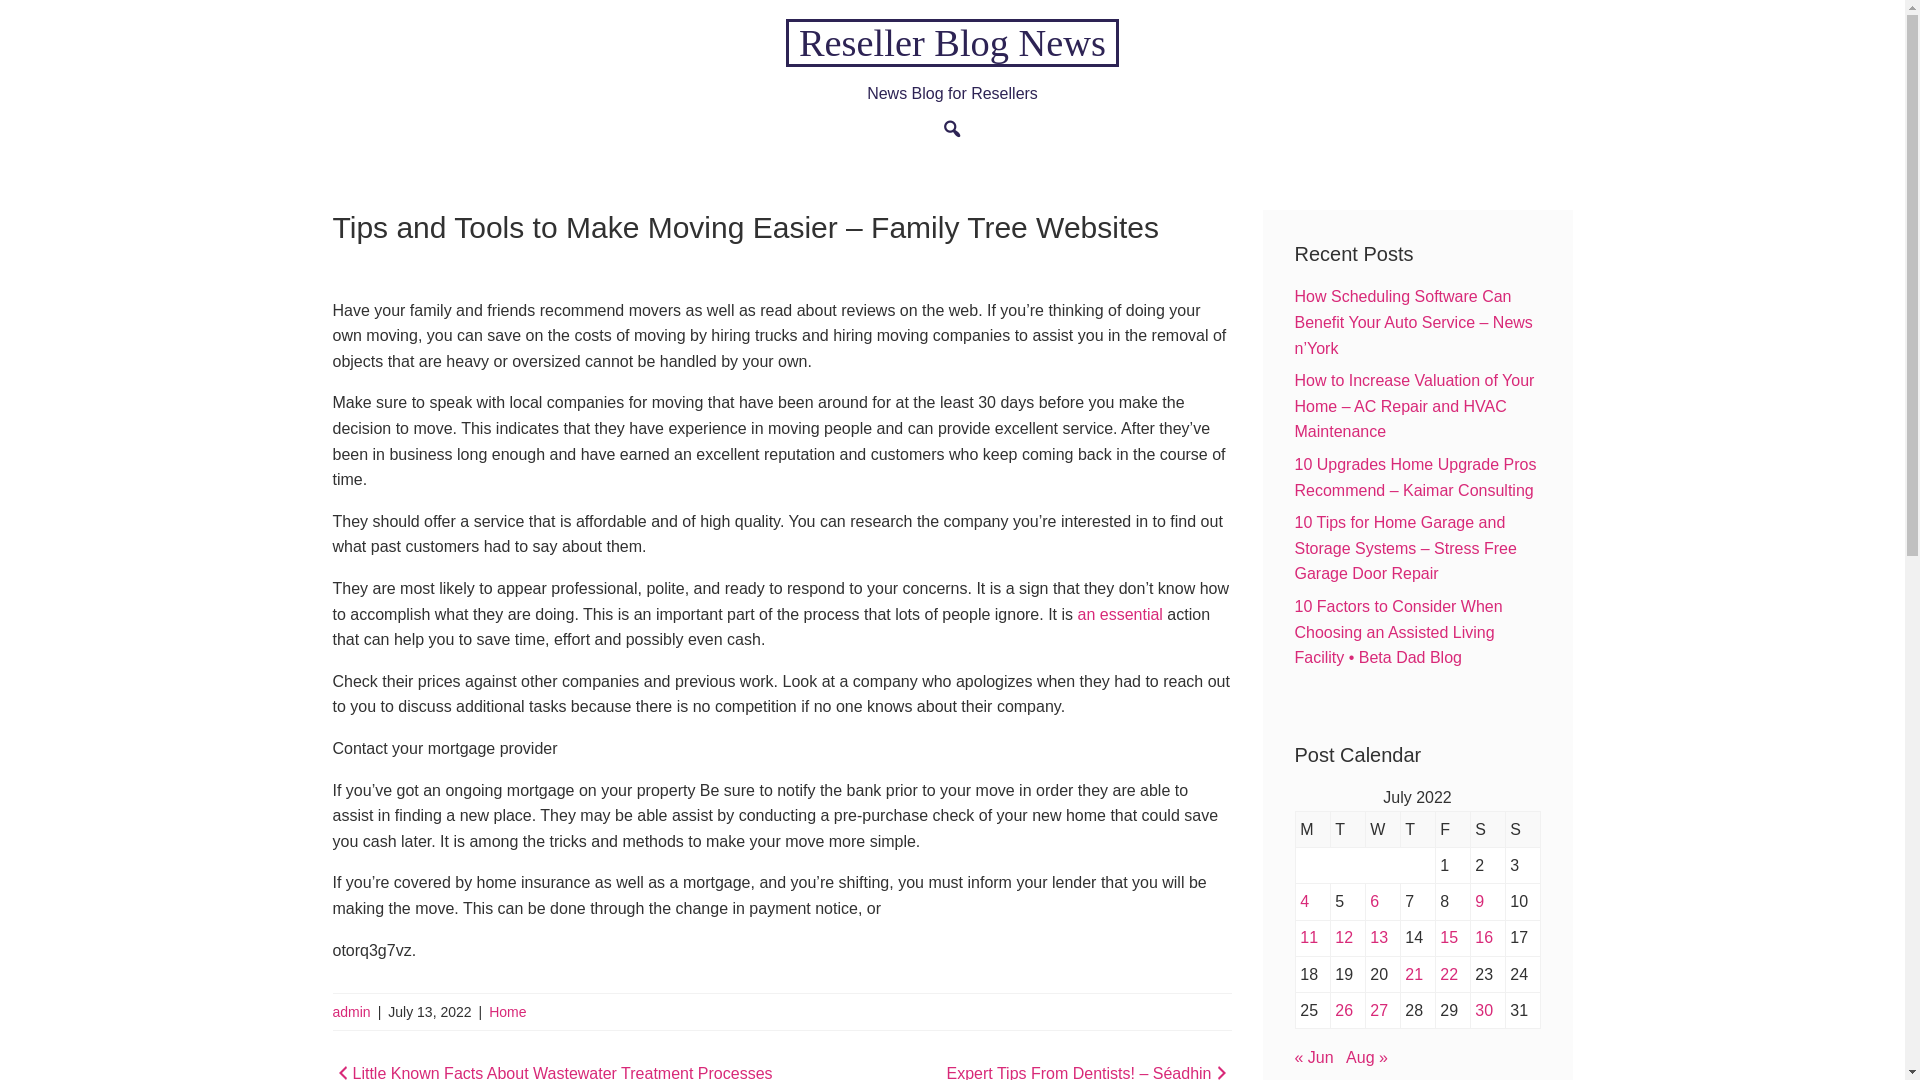 The image size is (1920, 1080). Describe the element at coordinates (1348, 830) in the screenshot. I see `Tuesday` at that location.